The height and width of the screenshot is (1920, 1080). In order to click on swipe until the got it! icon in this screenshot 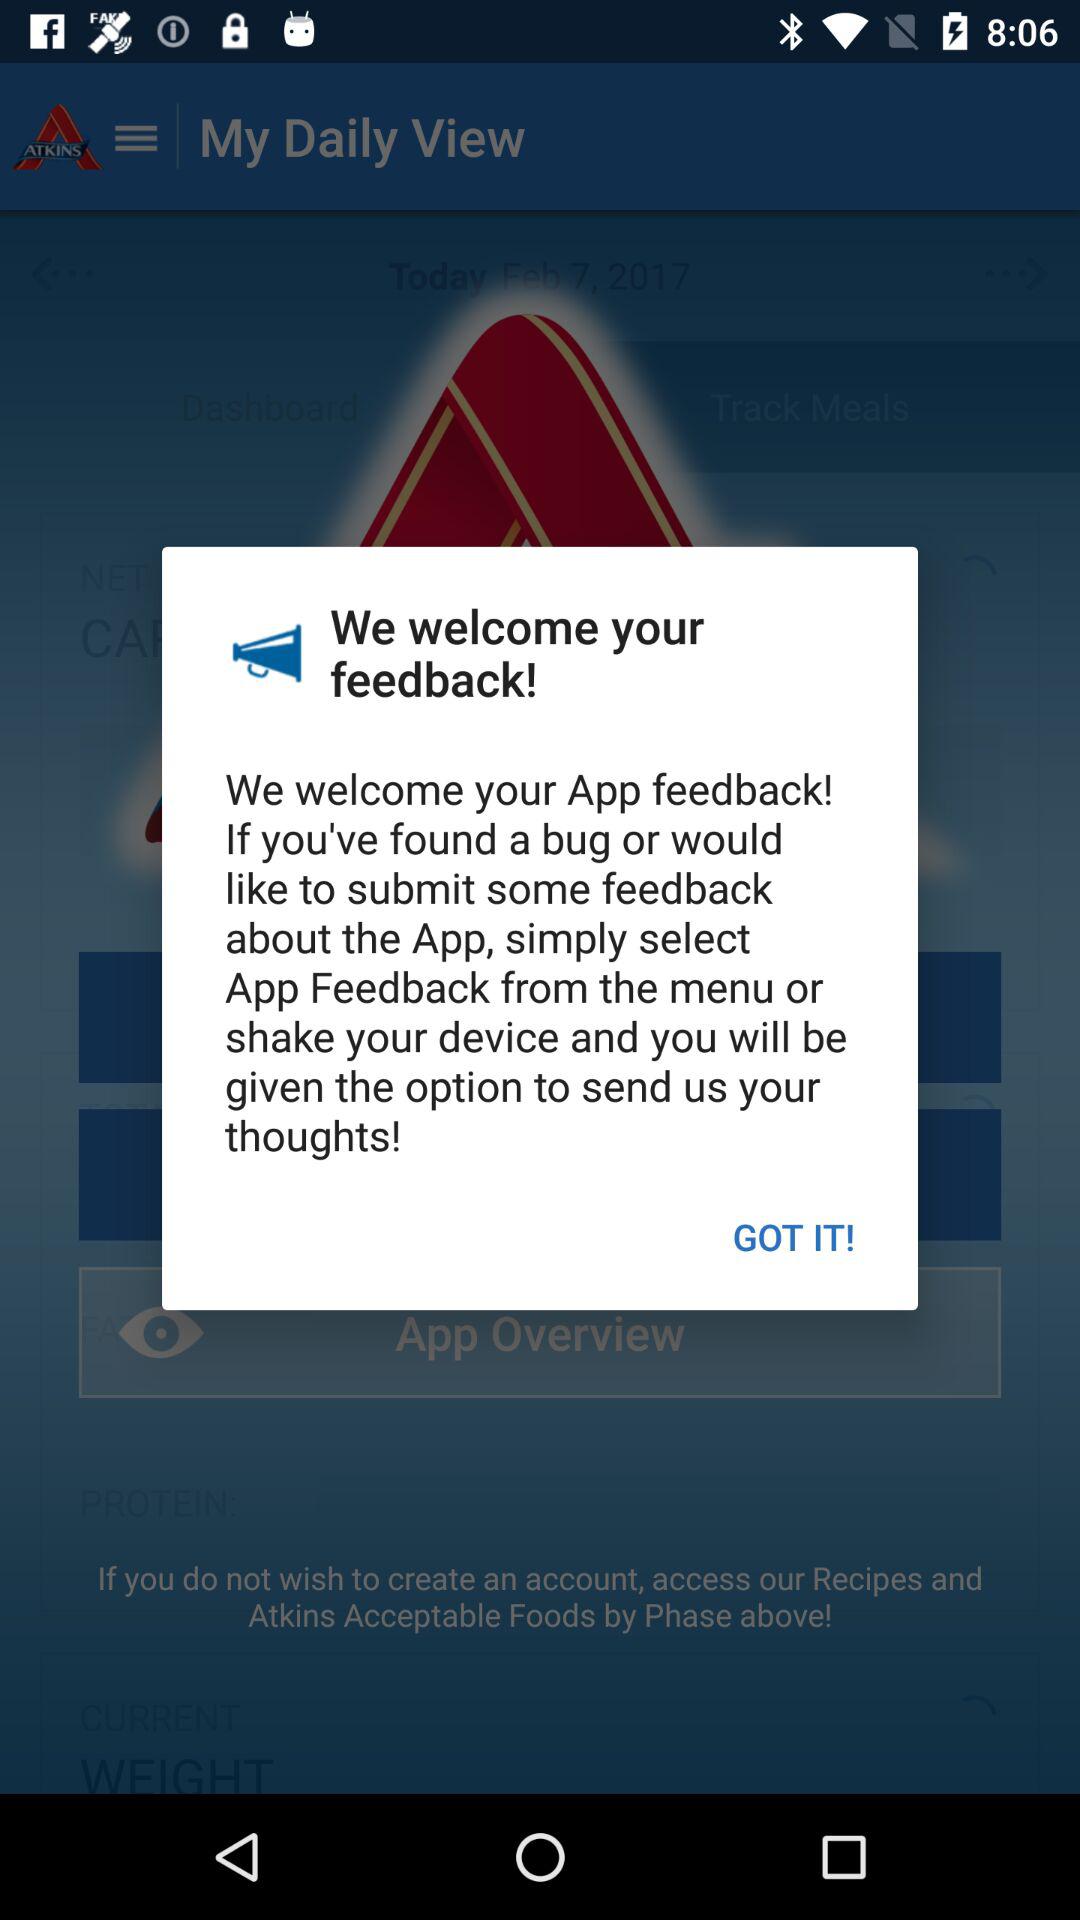, I will do `click(794, 1236)`.